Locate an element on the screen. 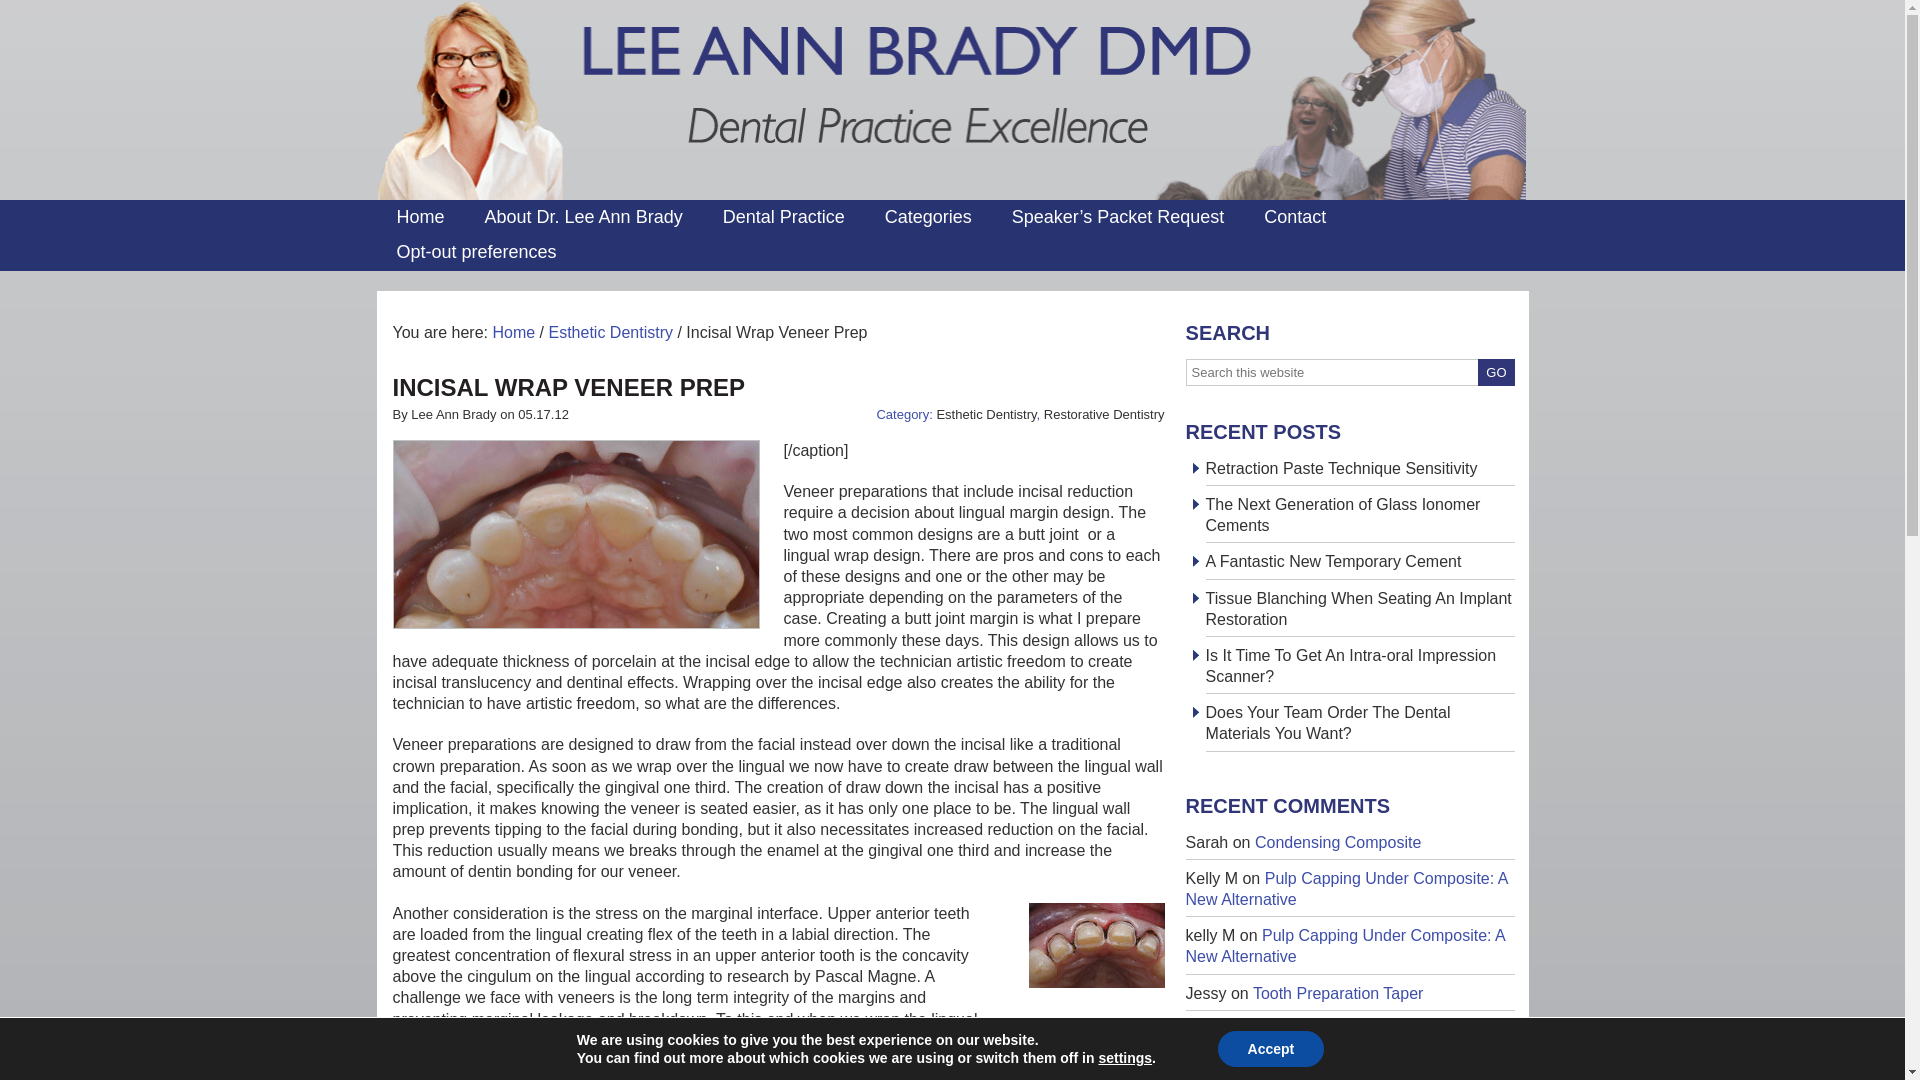 The width and height of the screenshot is (1920, 1080). Is It Time To Get An Intra-oral Impression Scanner? is located at coordinates (1350, 665).